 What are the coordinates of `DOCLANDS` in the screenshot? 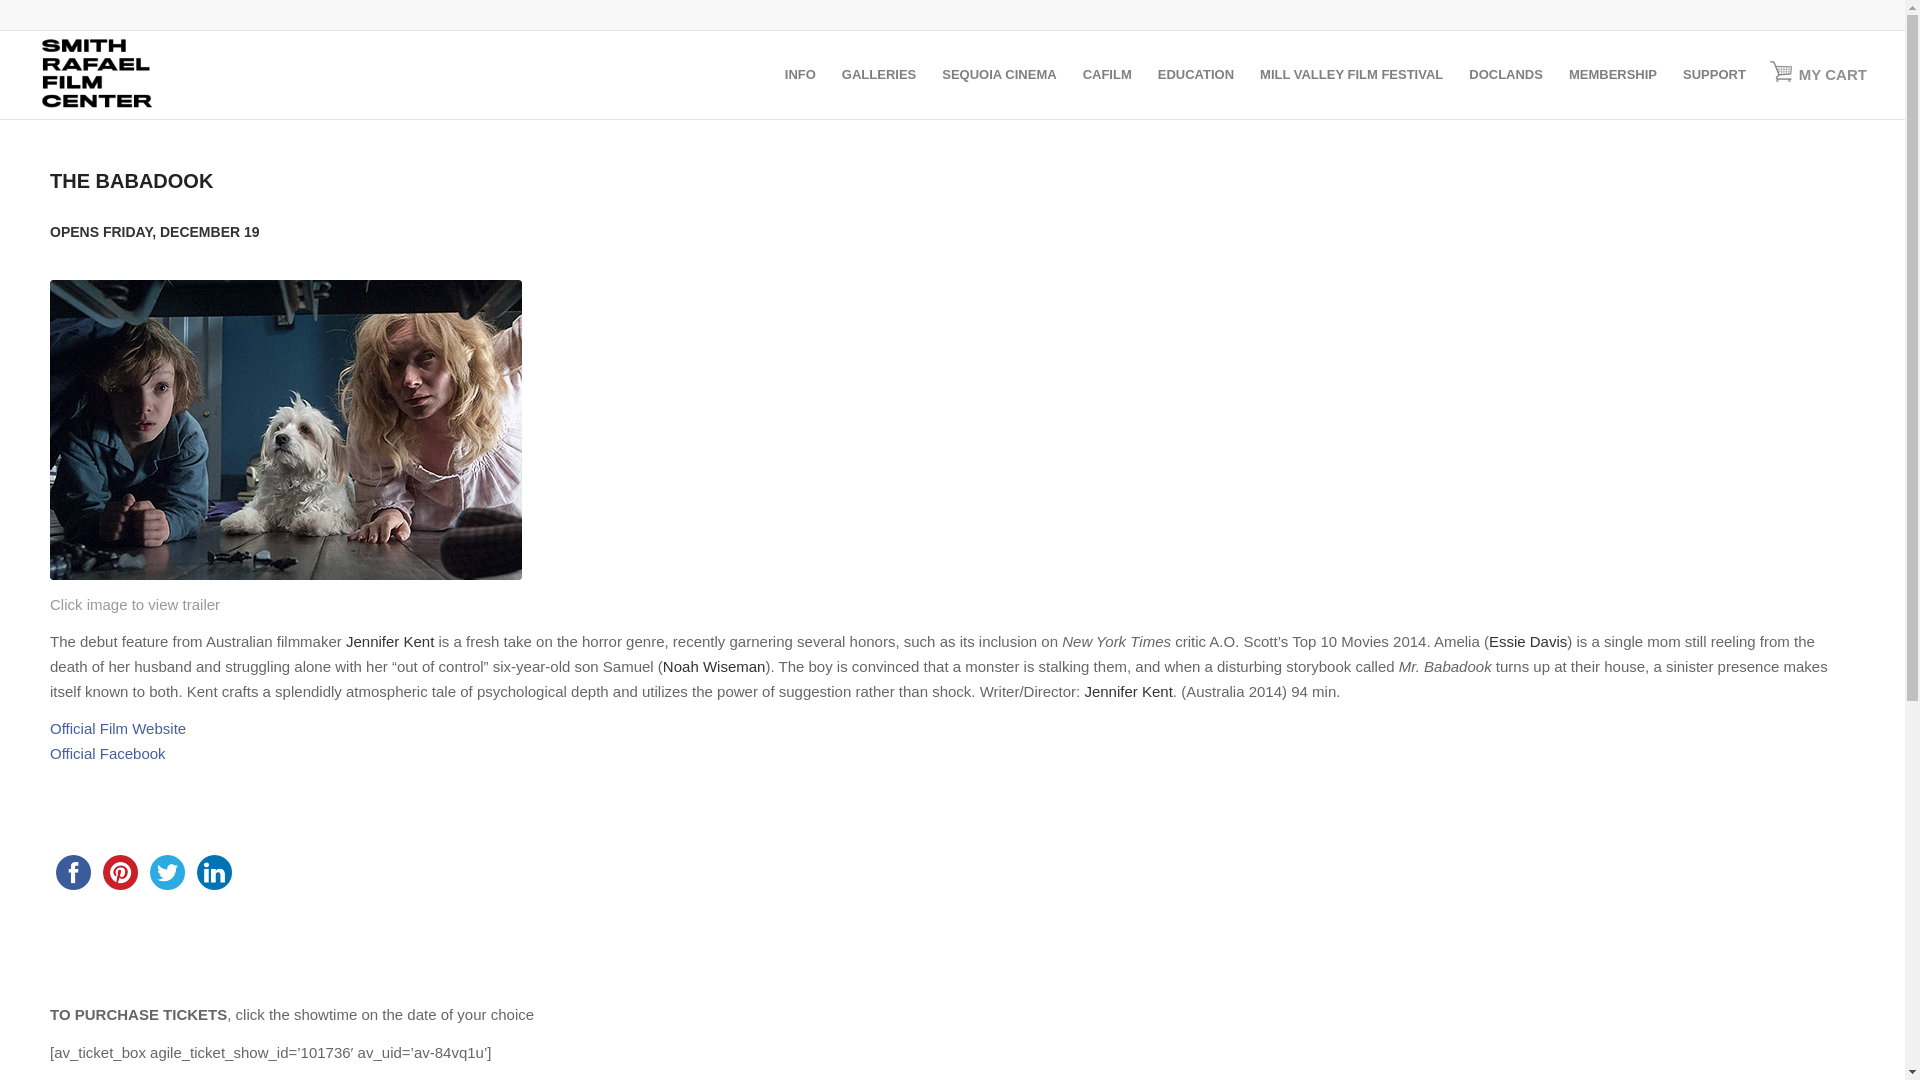 It's located at (1505, 74).